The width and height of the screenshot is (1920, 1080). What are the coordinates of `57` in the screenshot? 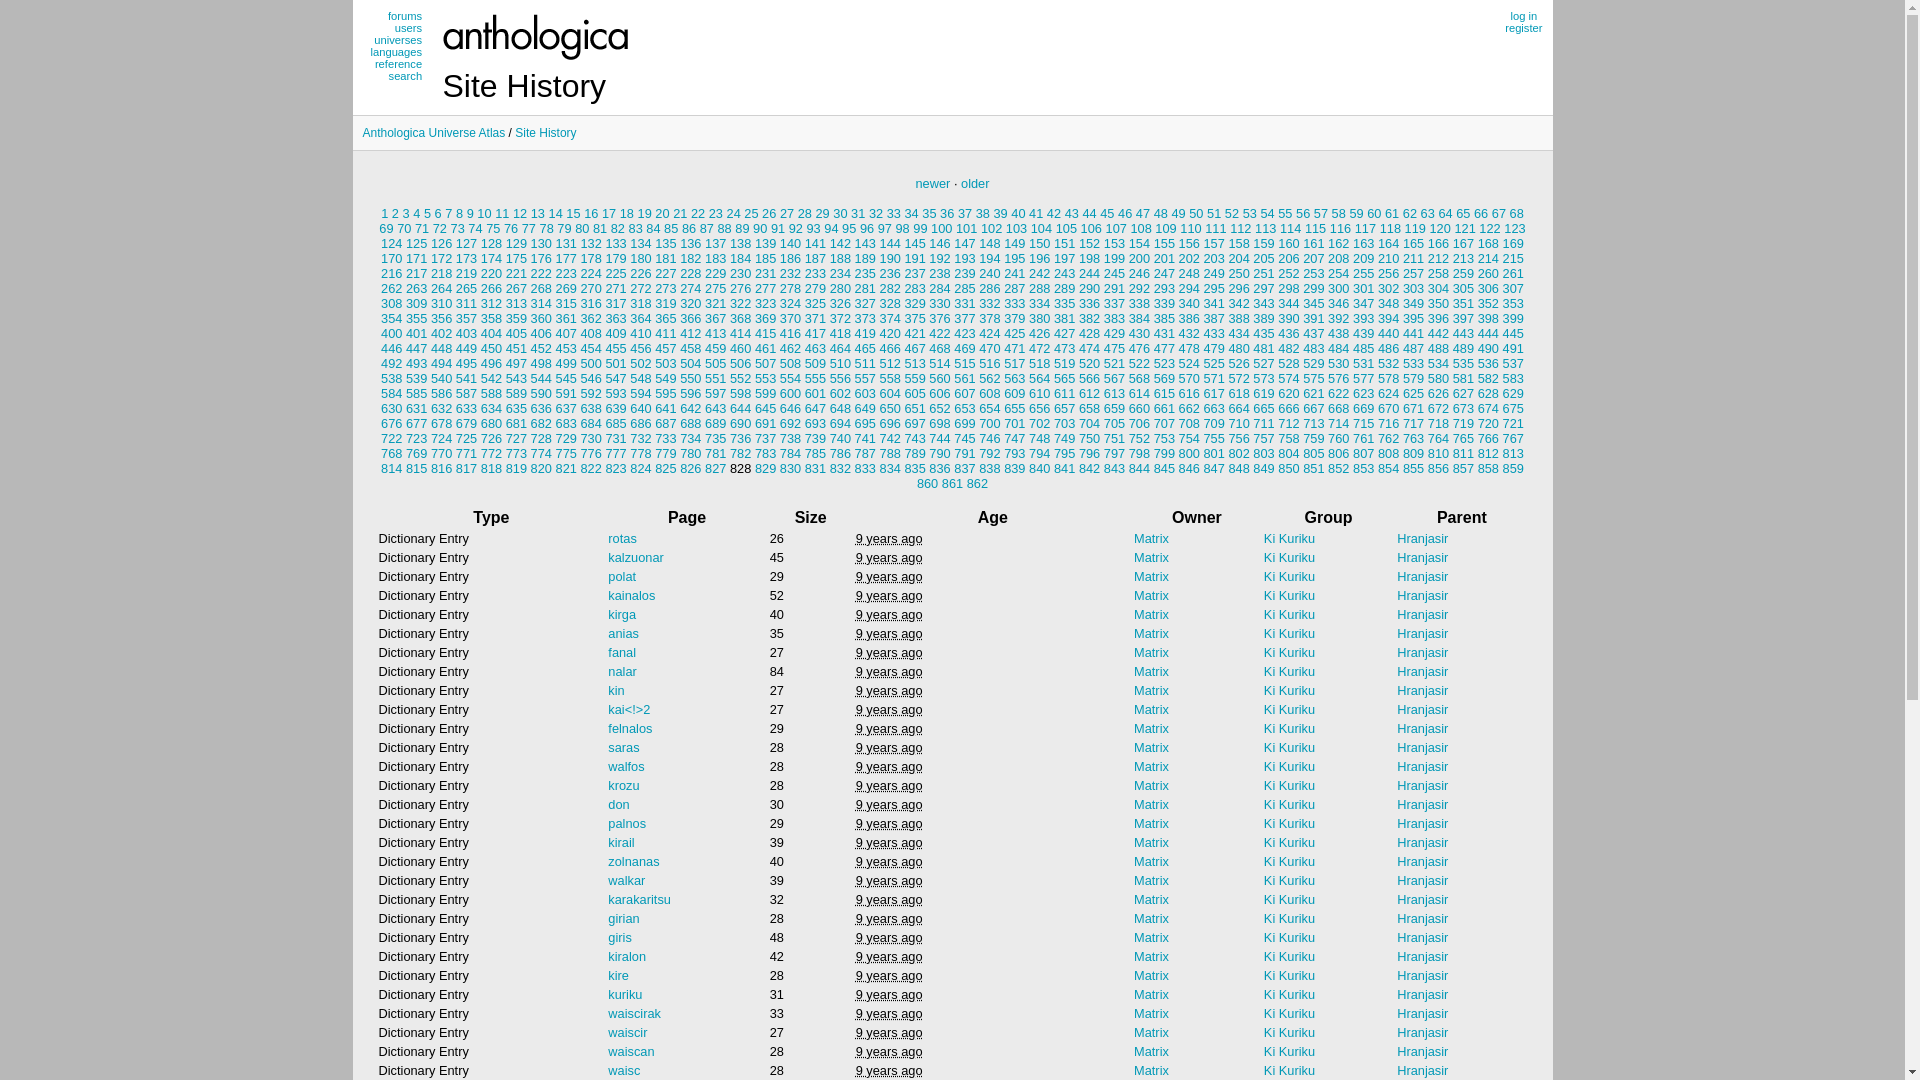 It's located at (1321, 214).